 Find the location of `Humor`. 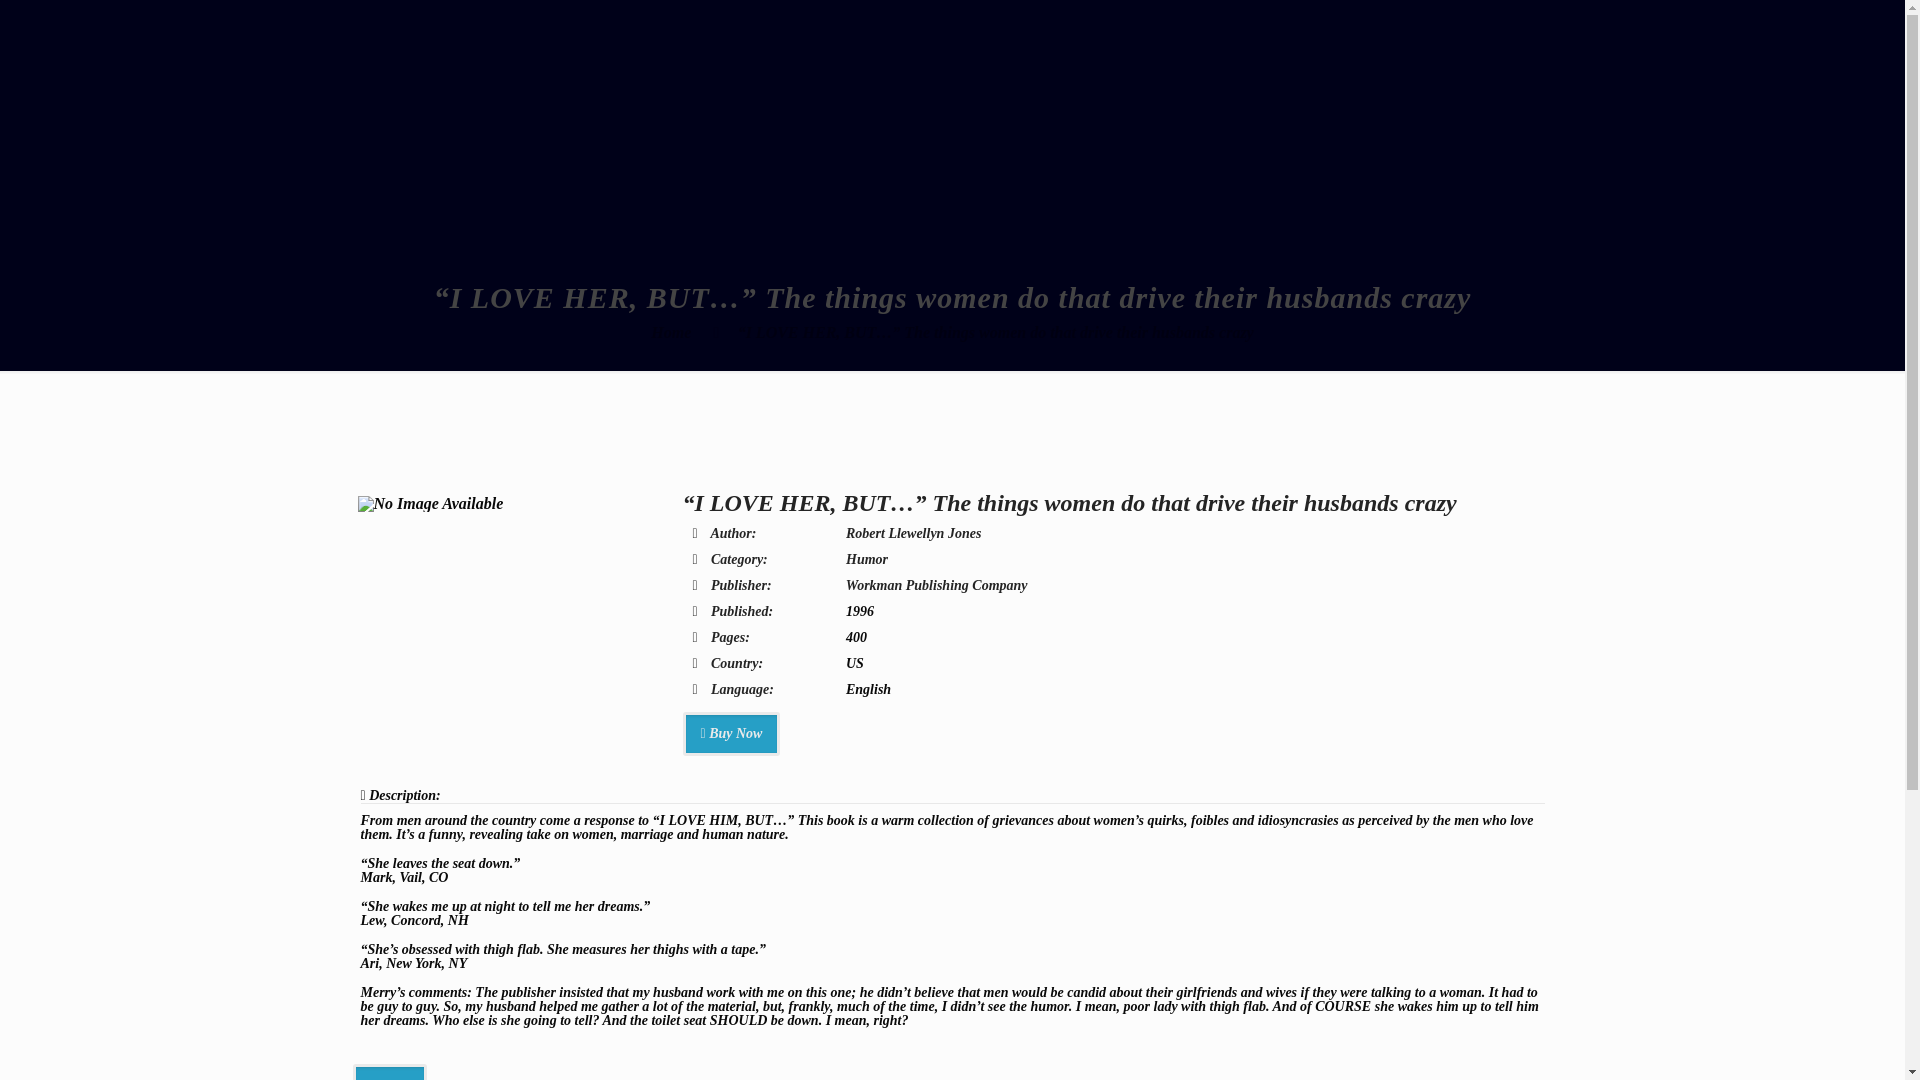

Humor is located at coordinates (866, 559).